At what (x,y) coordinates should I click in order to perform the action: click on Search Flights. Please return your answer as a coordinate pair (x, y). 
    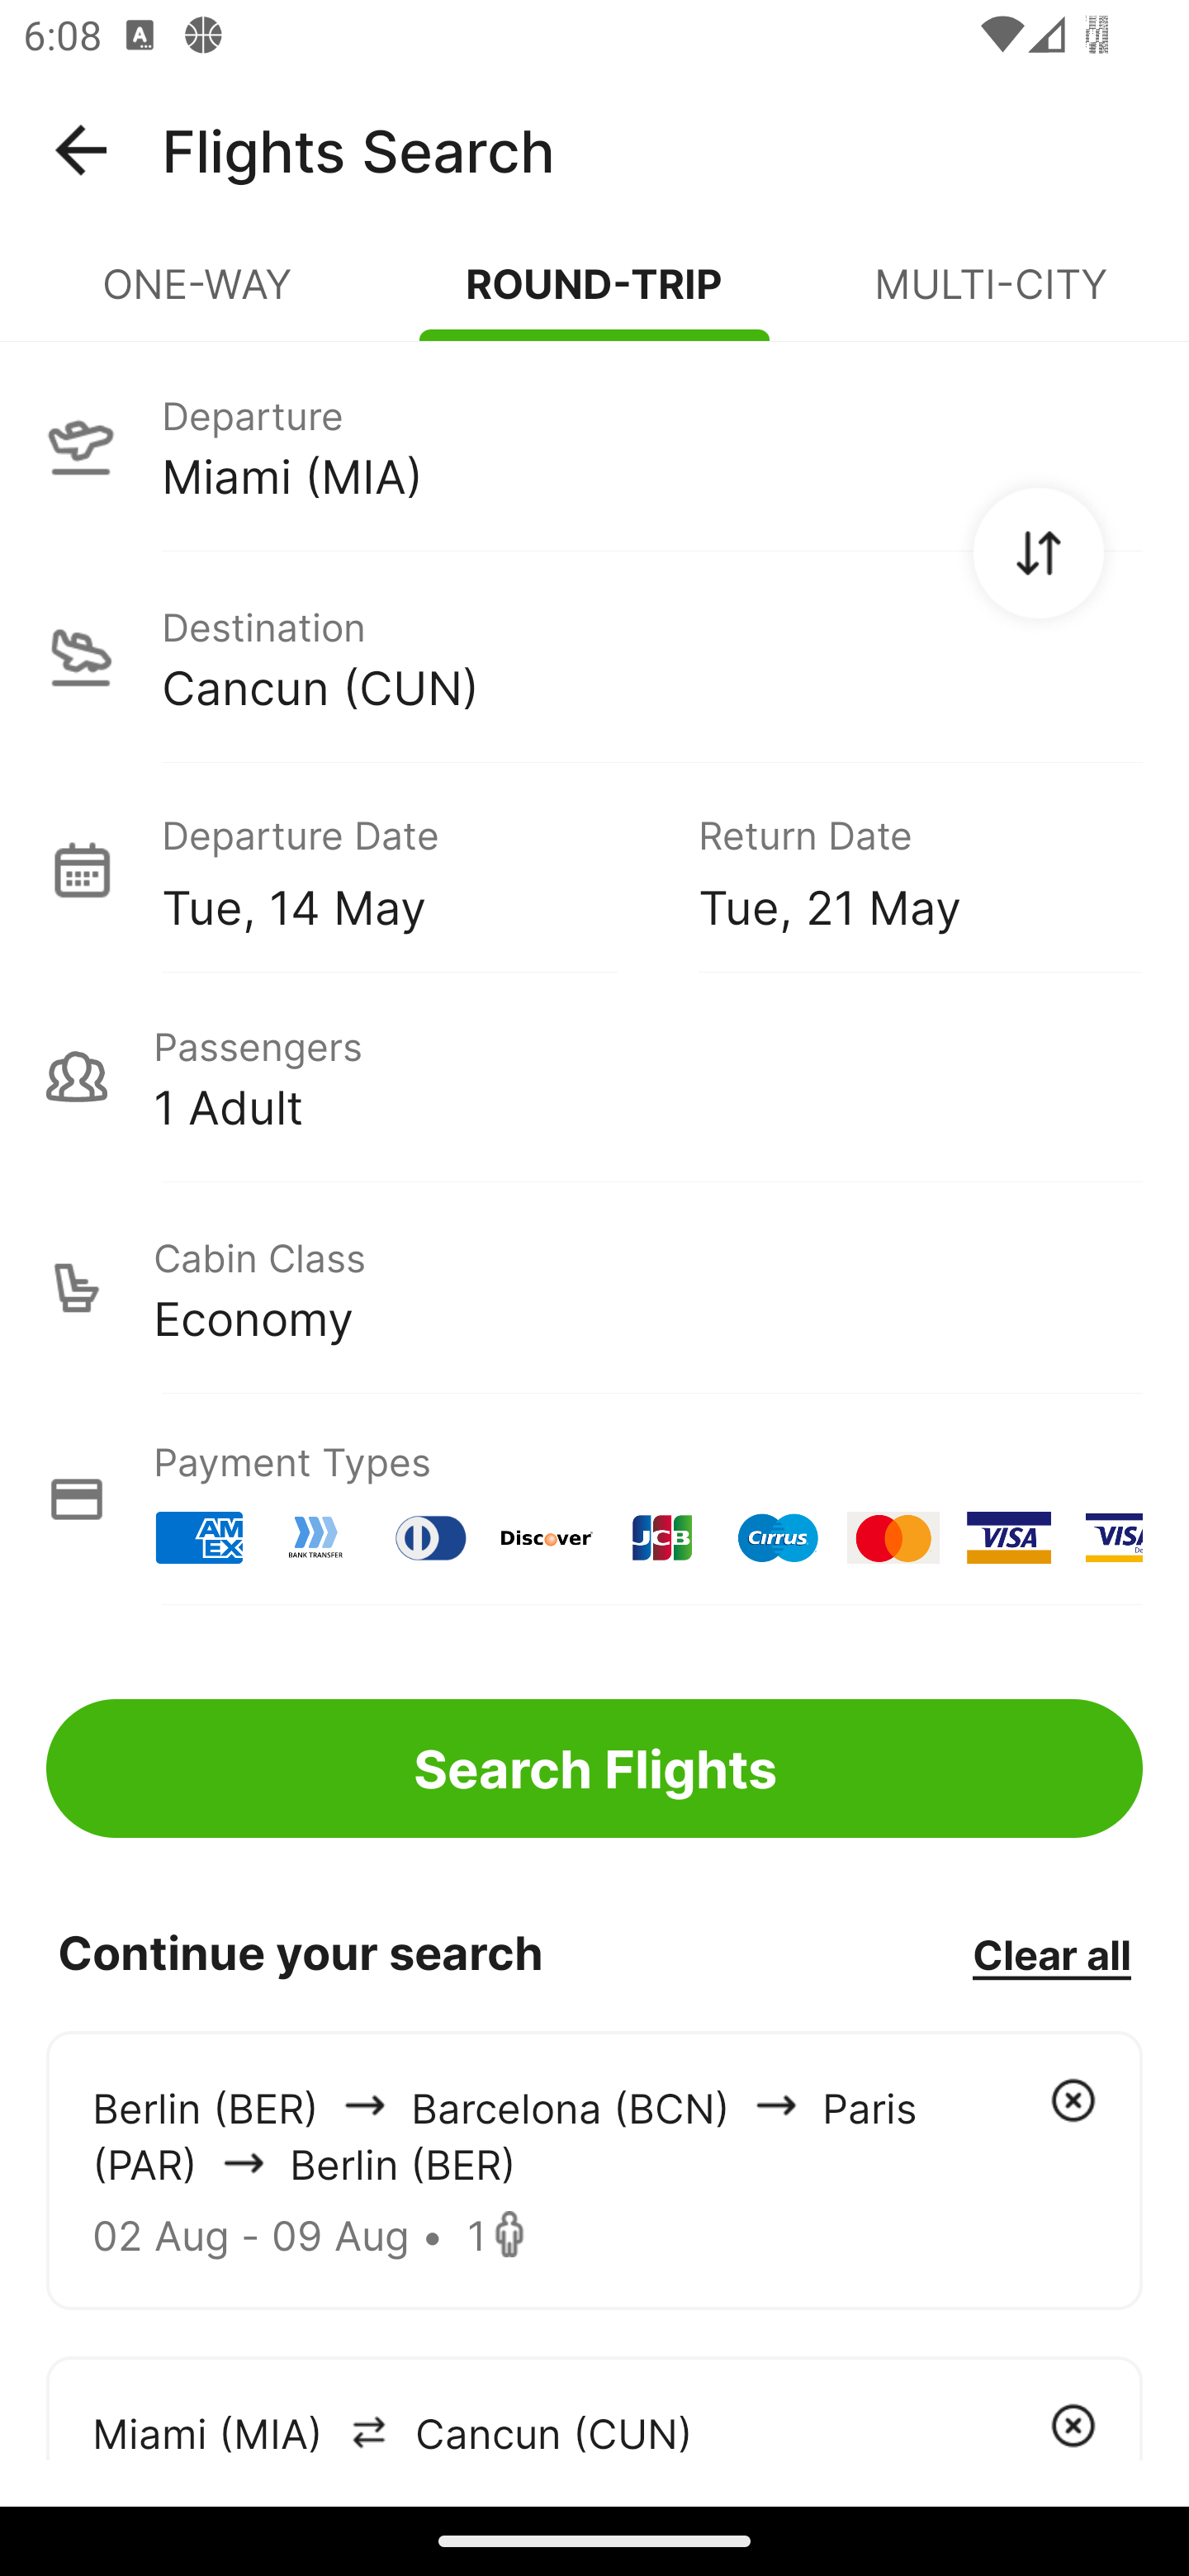
    Looking at the image, I should click on (594, 1769).